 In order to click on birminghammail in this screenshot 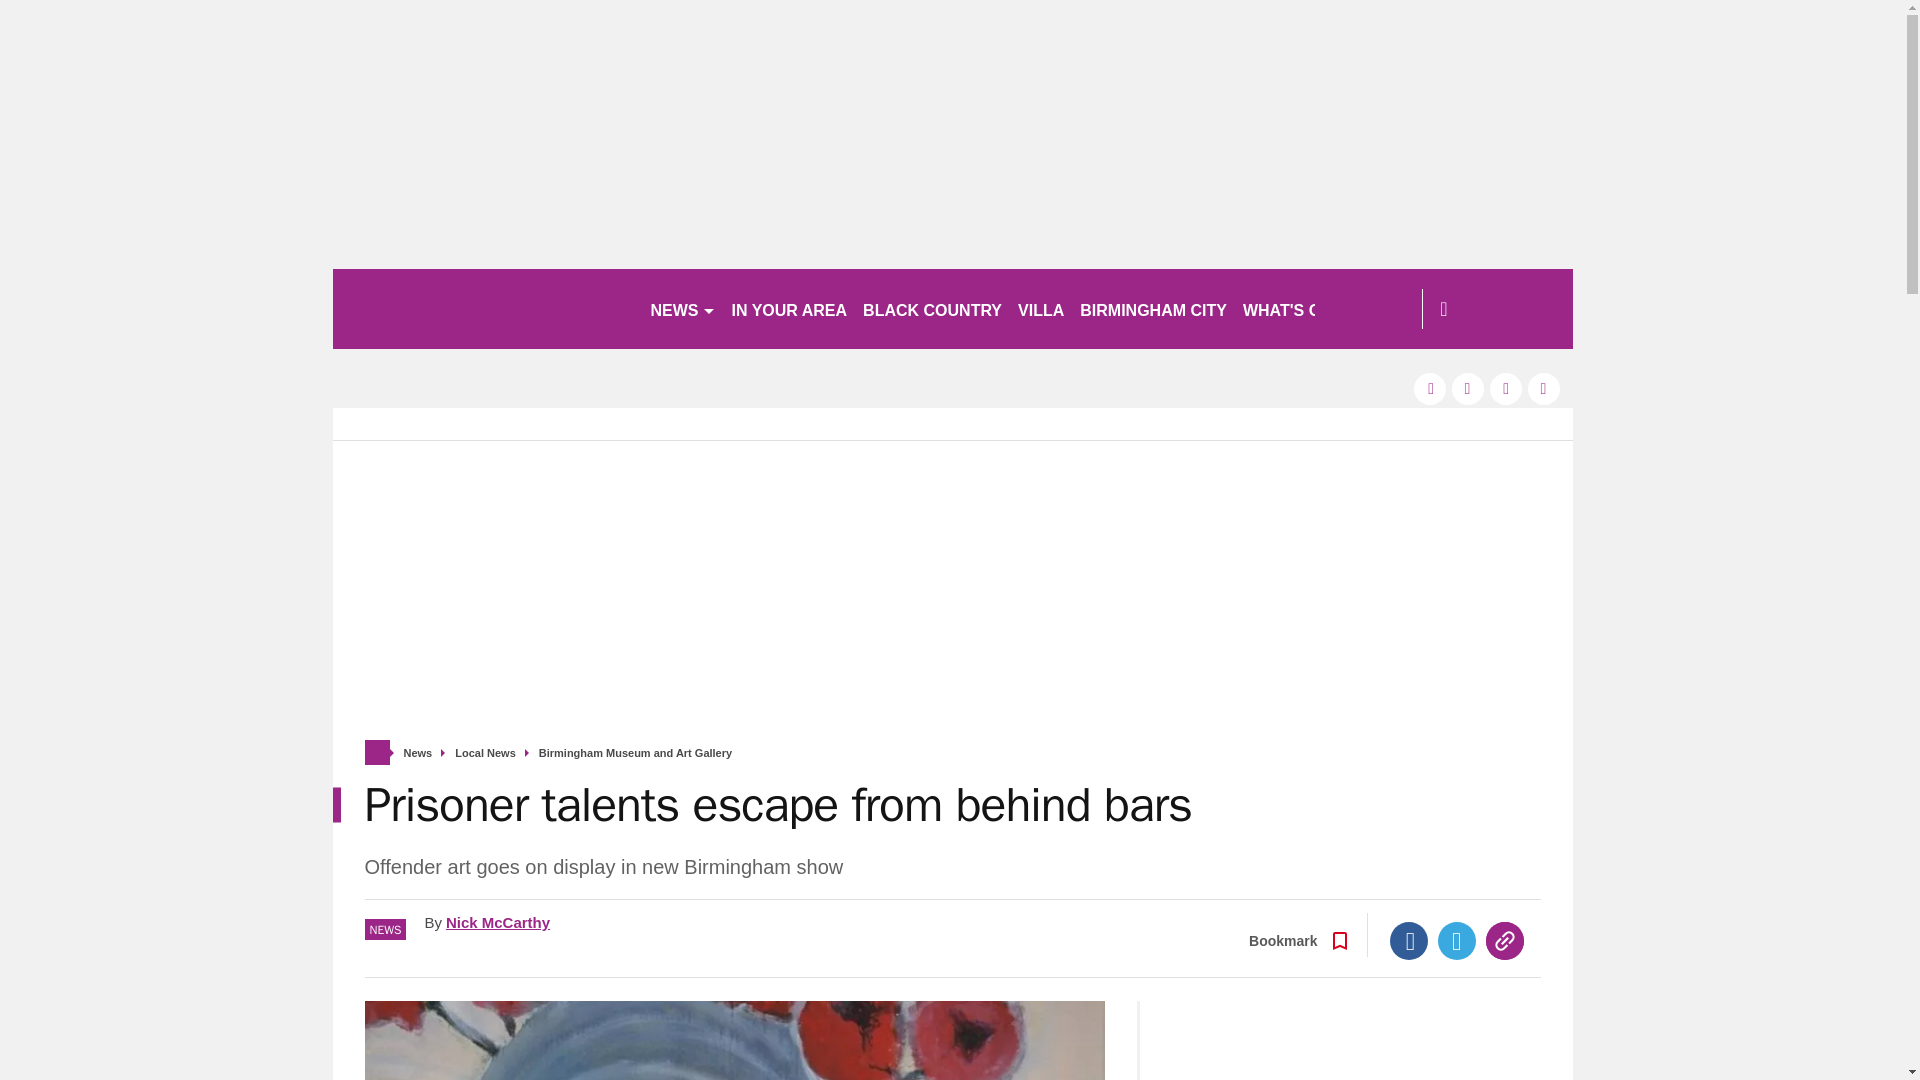, I will do `click(482, 308)`.